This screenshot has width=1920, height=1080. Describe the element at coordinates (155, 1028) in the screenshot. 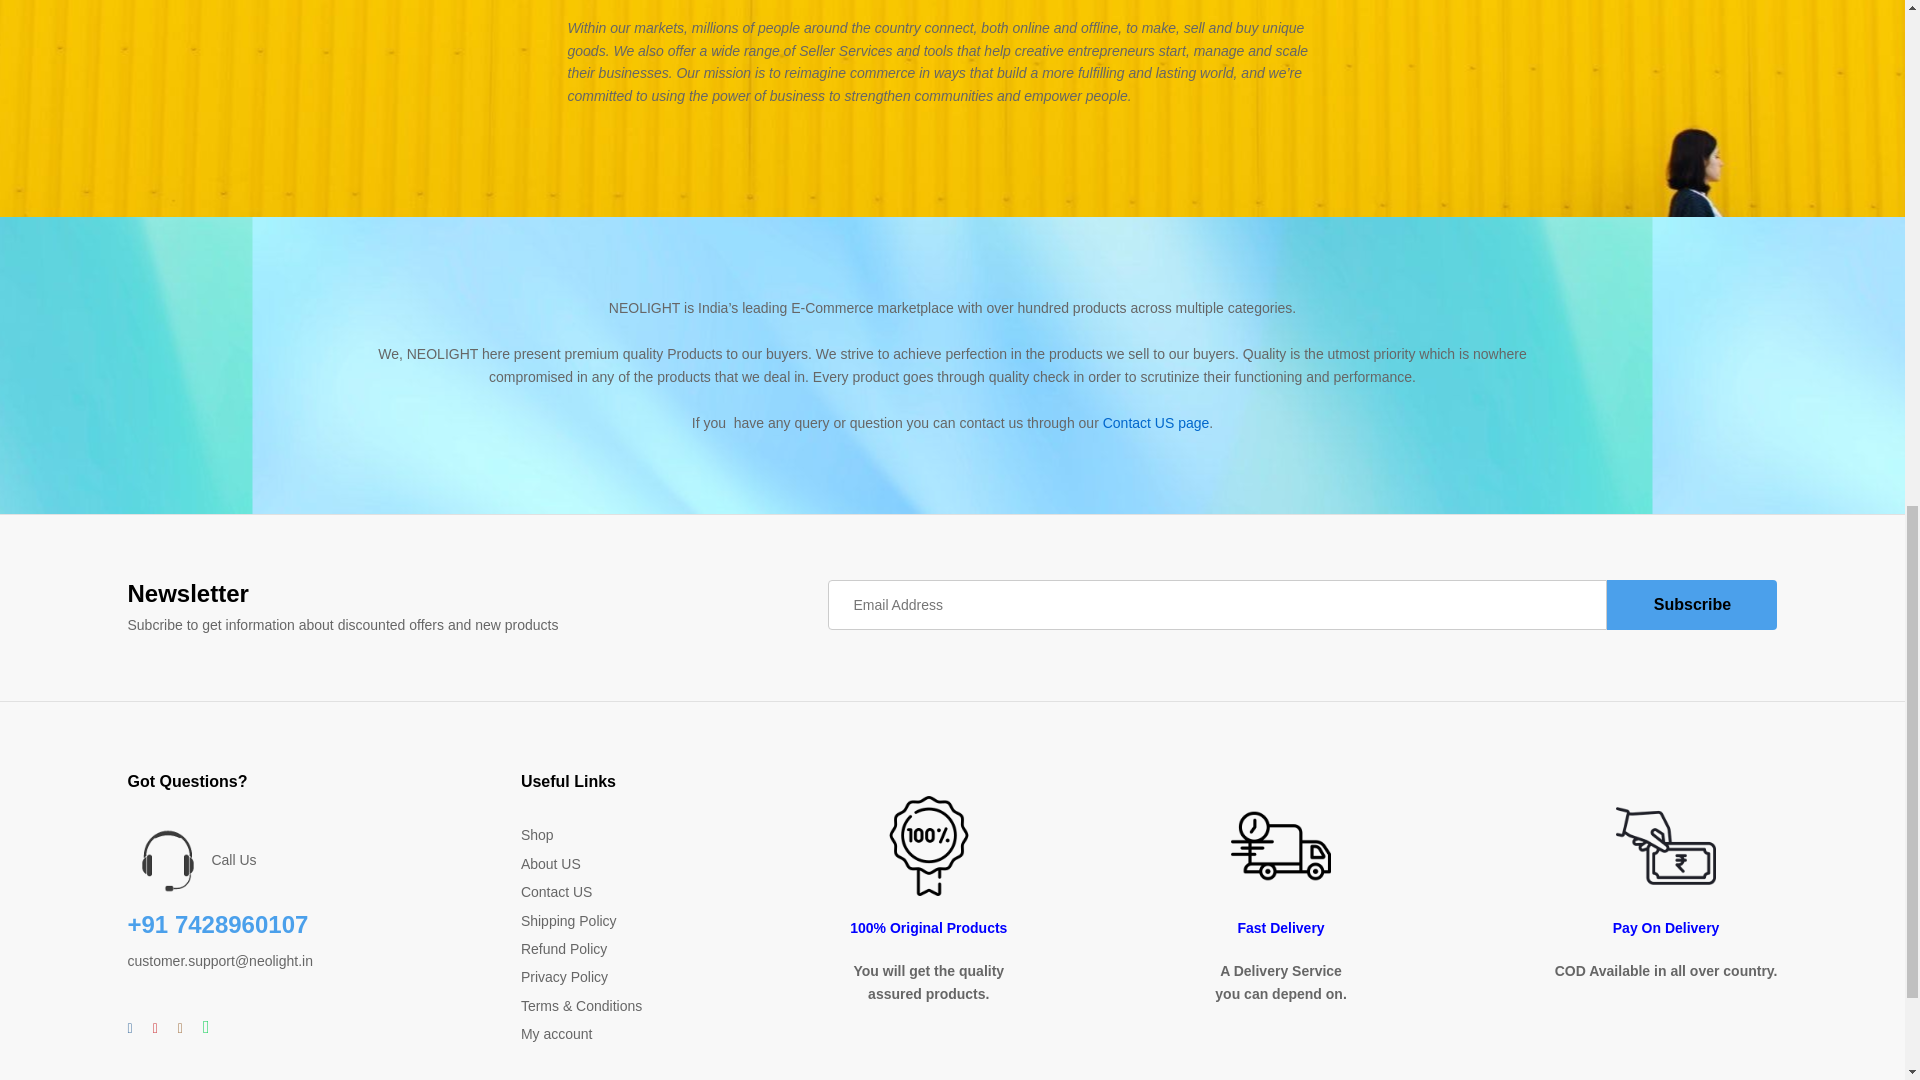

I see `Pinterest` at that location.